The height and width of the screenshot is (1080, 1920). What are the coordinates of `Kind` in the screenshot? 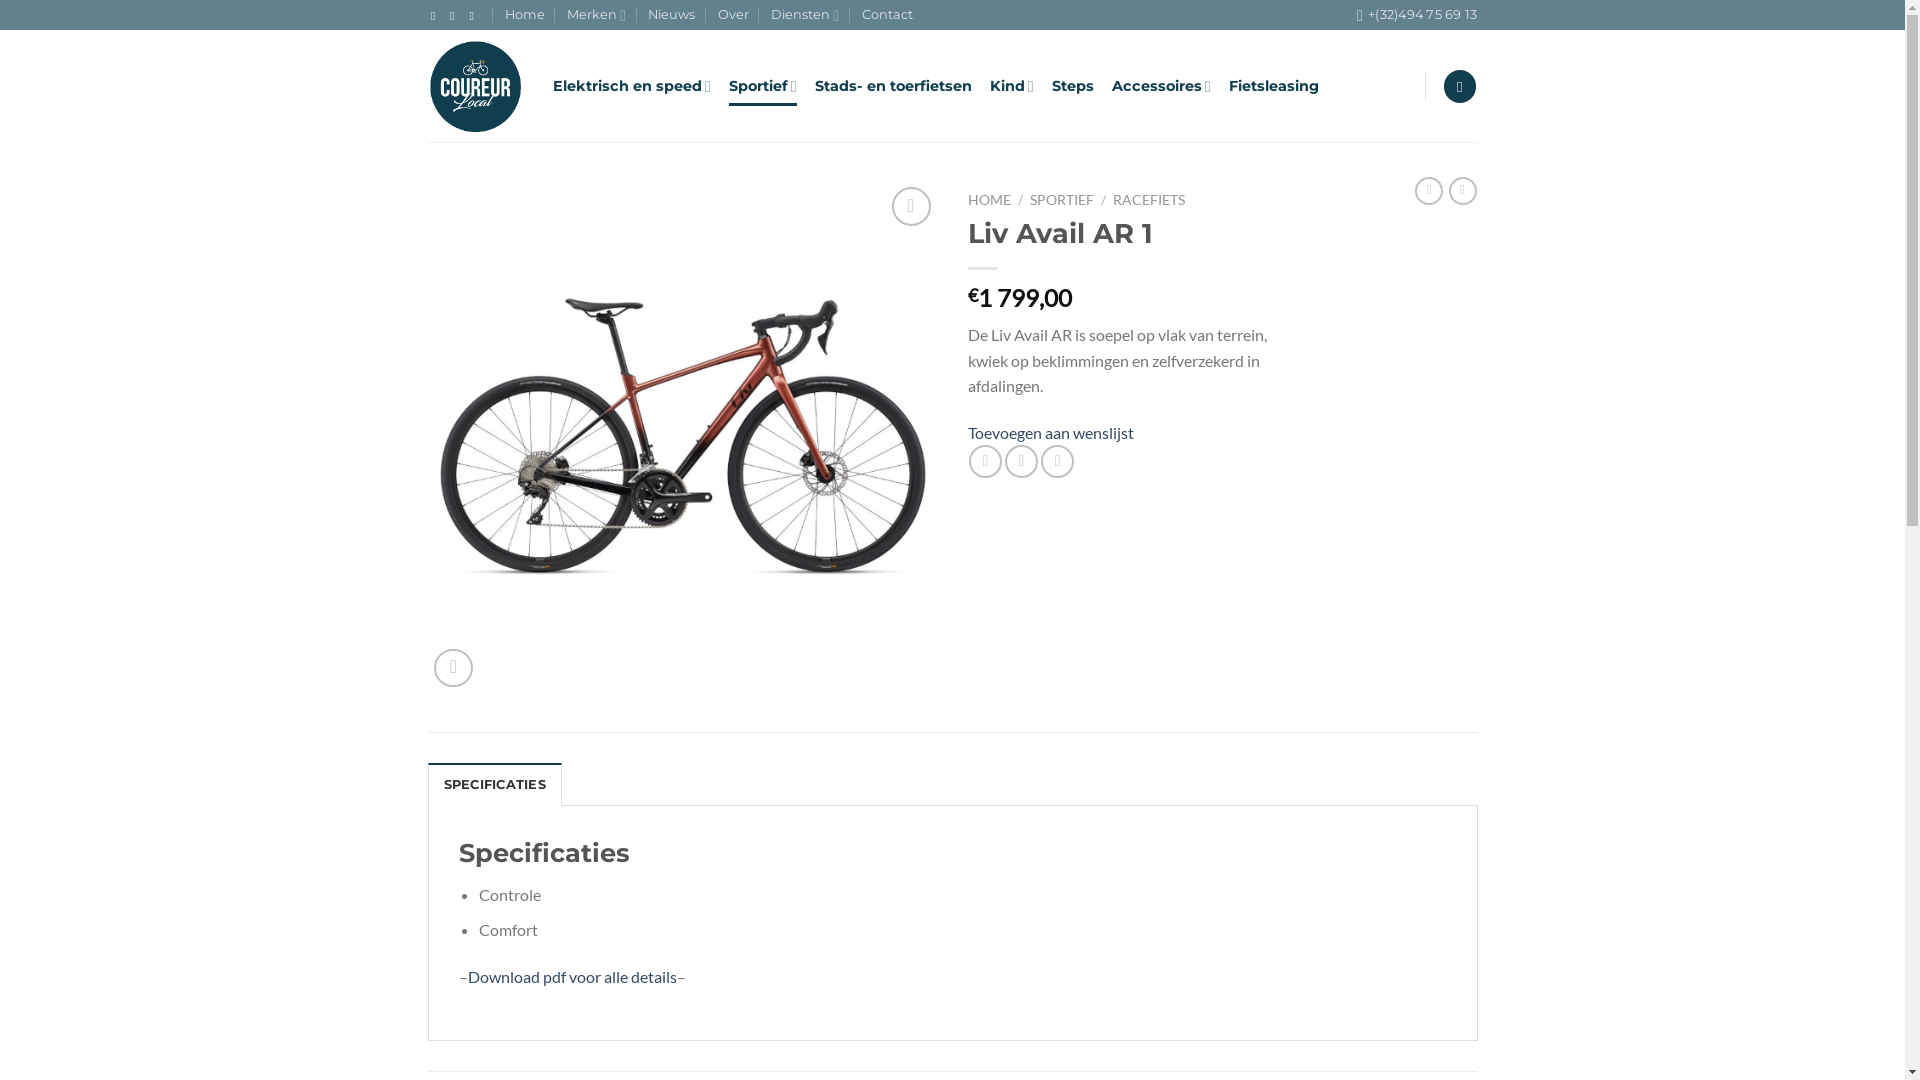 It's located at (1012, 86).